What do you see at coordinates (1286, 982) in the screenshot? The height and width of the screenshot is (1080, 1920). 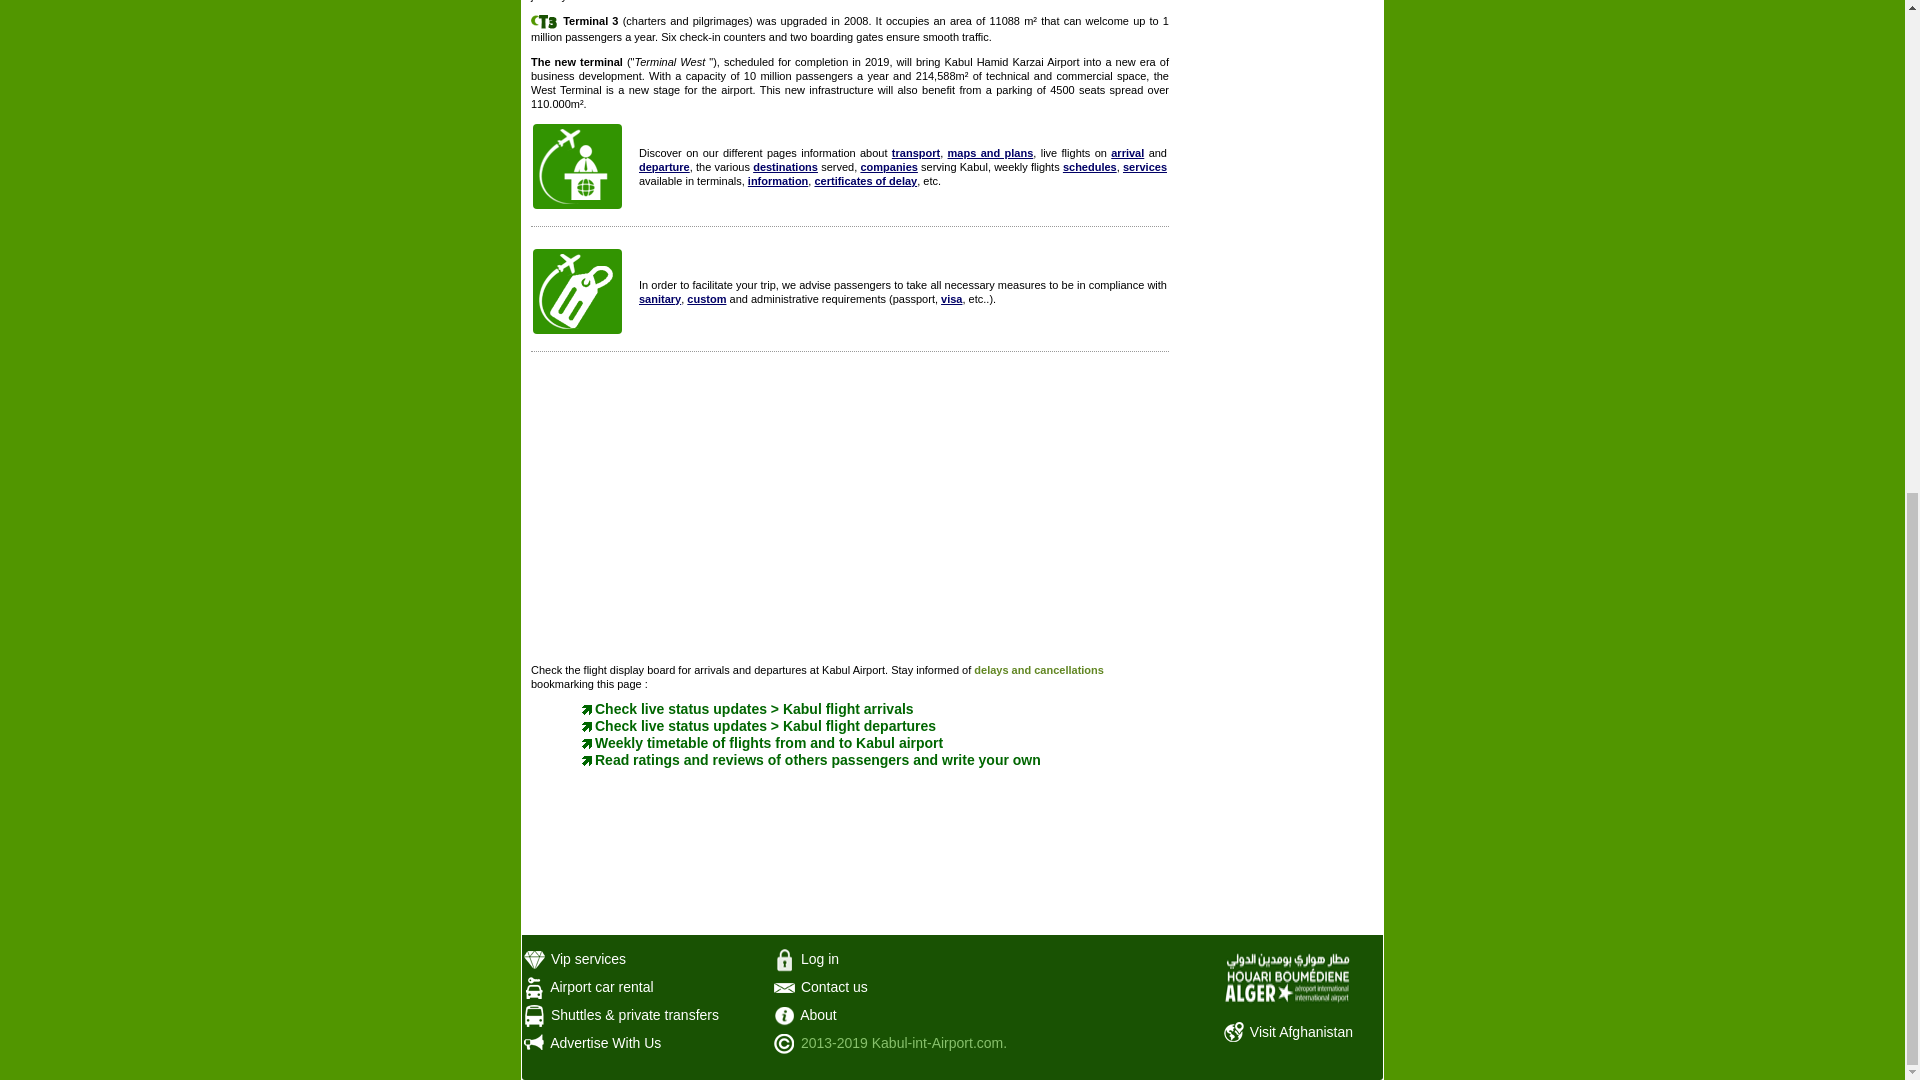 I see `Kabul Airport` at bounding box center [1286, 982].